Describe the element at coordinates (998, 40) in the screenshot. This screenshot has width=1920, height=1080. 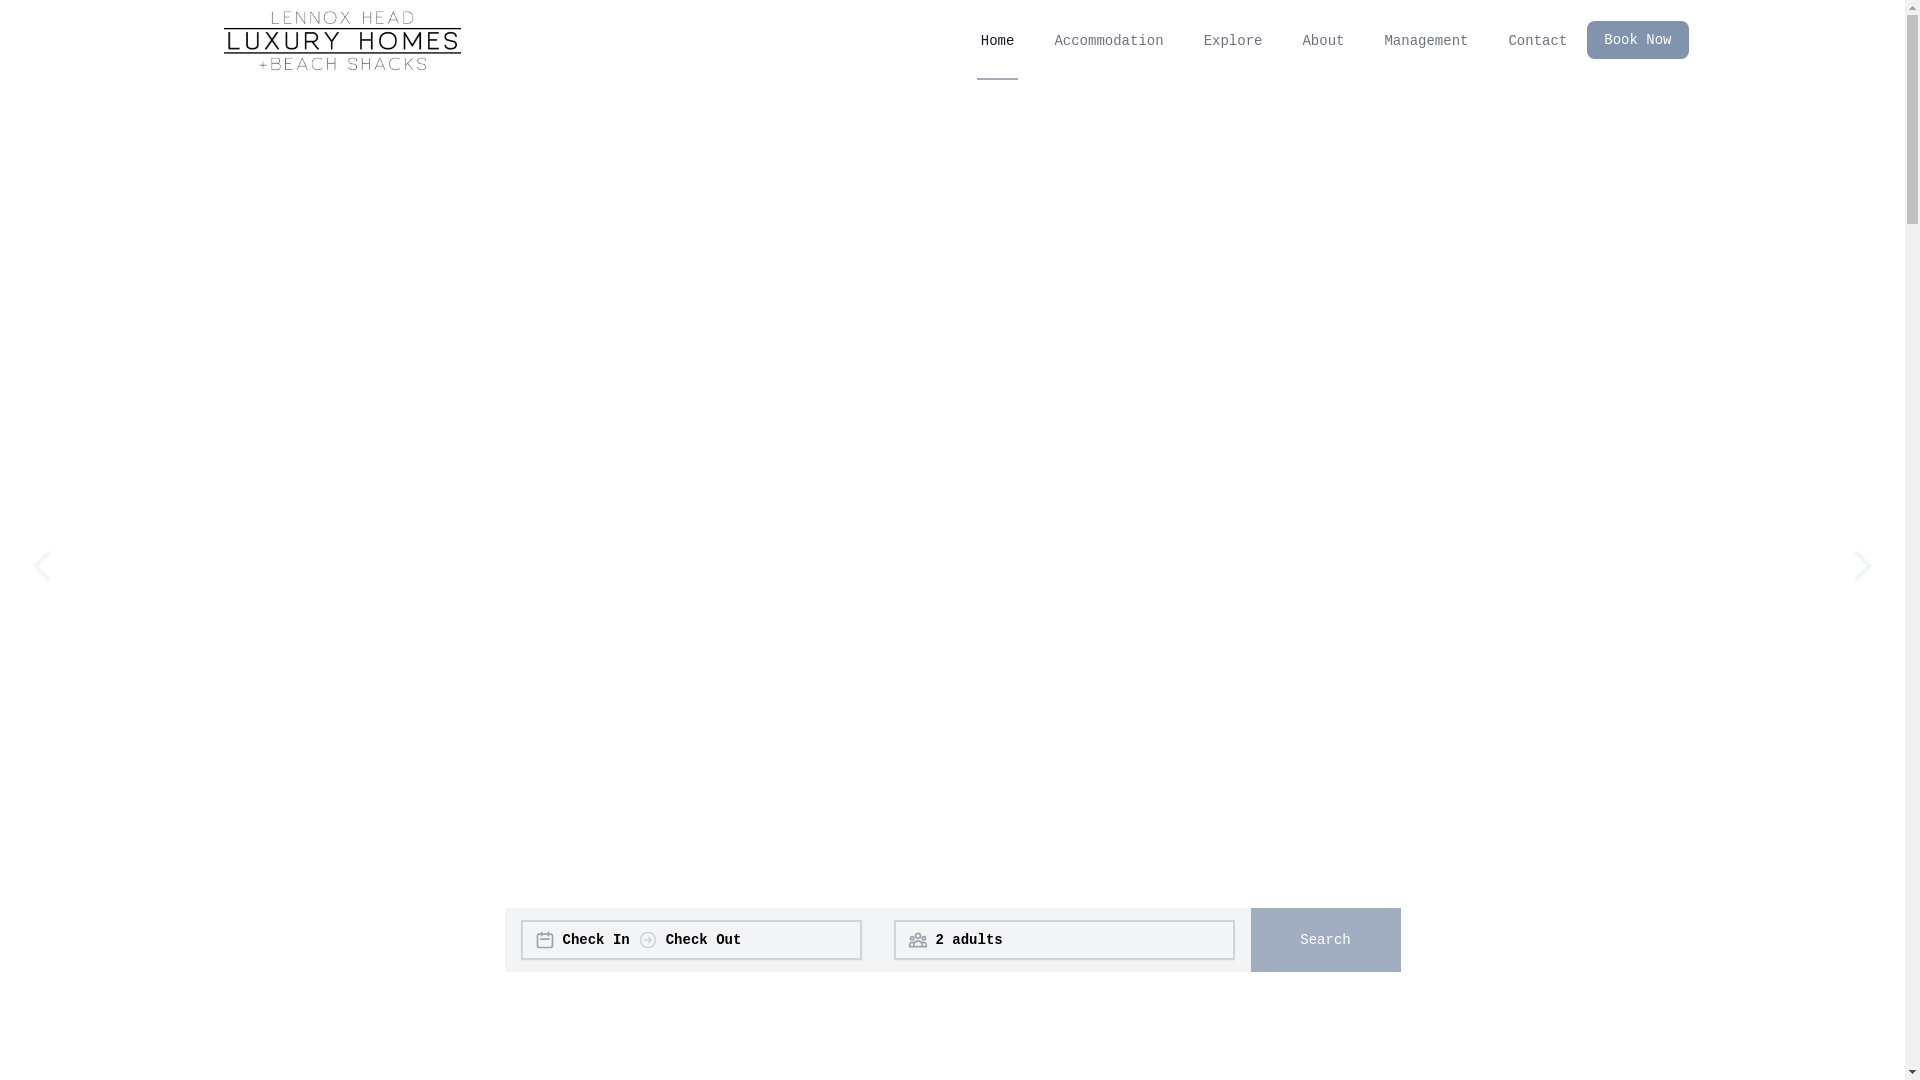
I see `Home` at that location.